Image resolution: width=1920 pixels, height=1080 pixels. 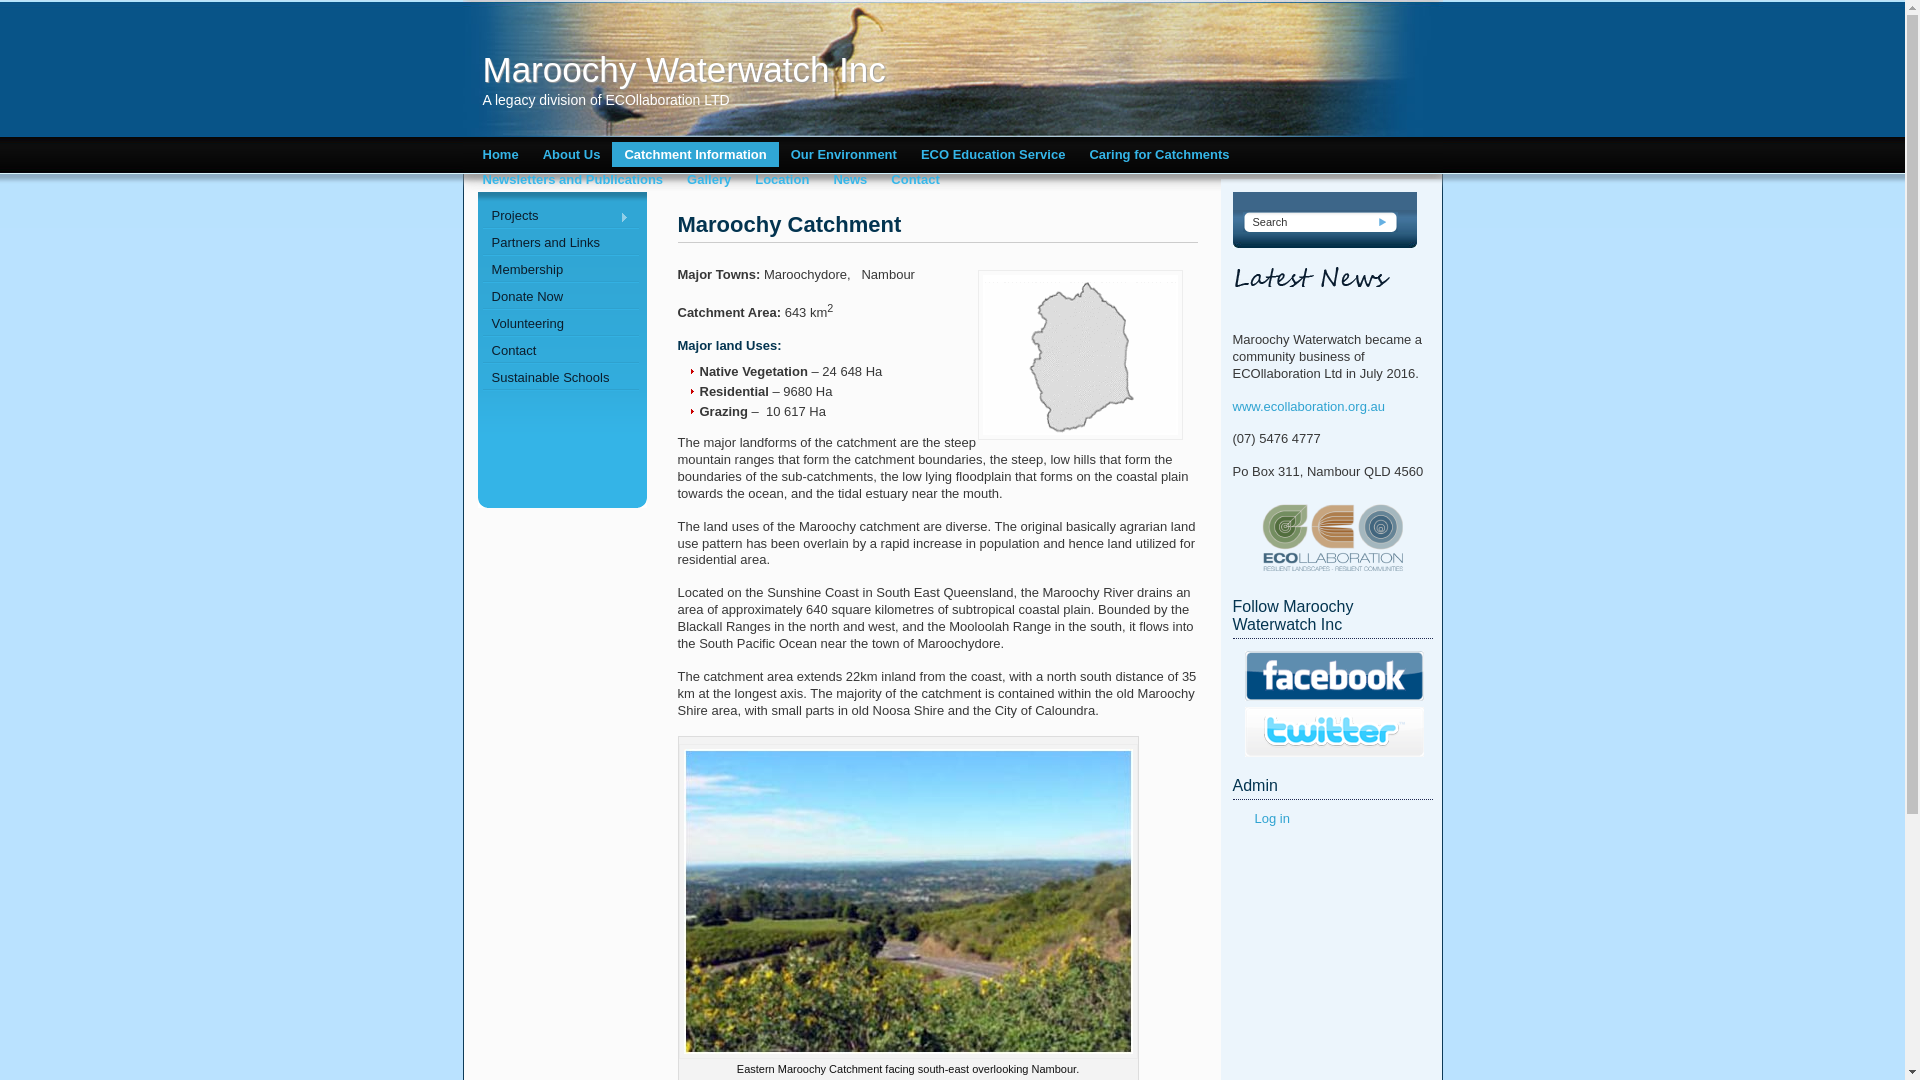 What do you see at coordinates (1272, 818) in the screenshot?
I see `Log in` at bounding box center [1272, 818].